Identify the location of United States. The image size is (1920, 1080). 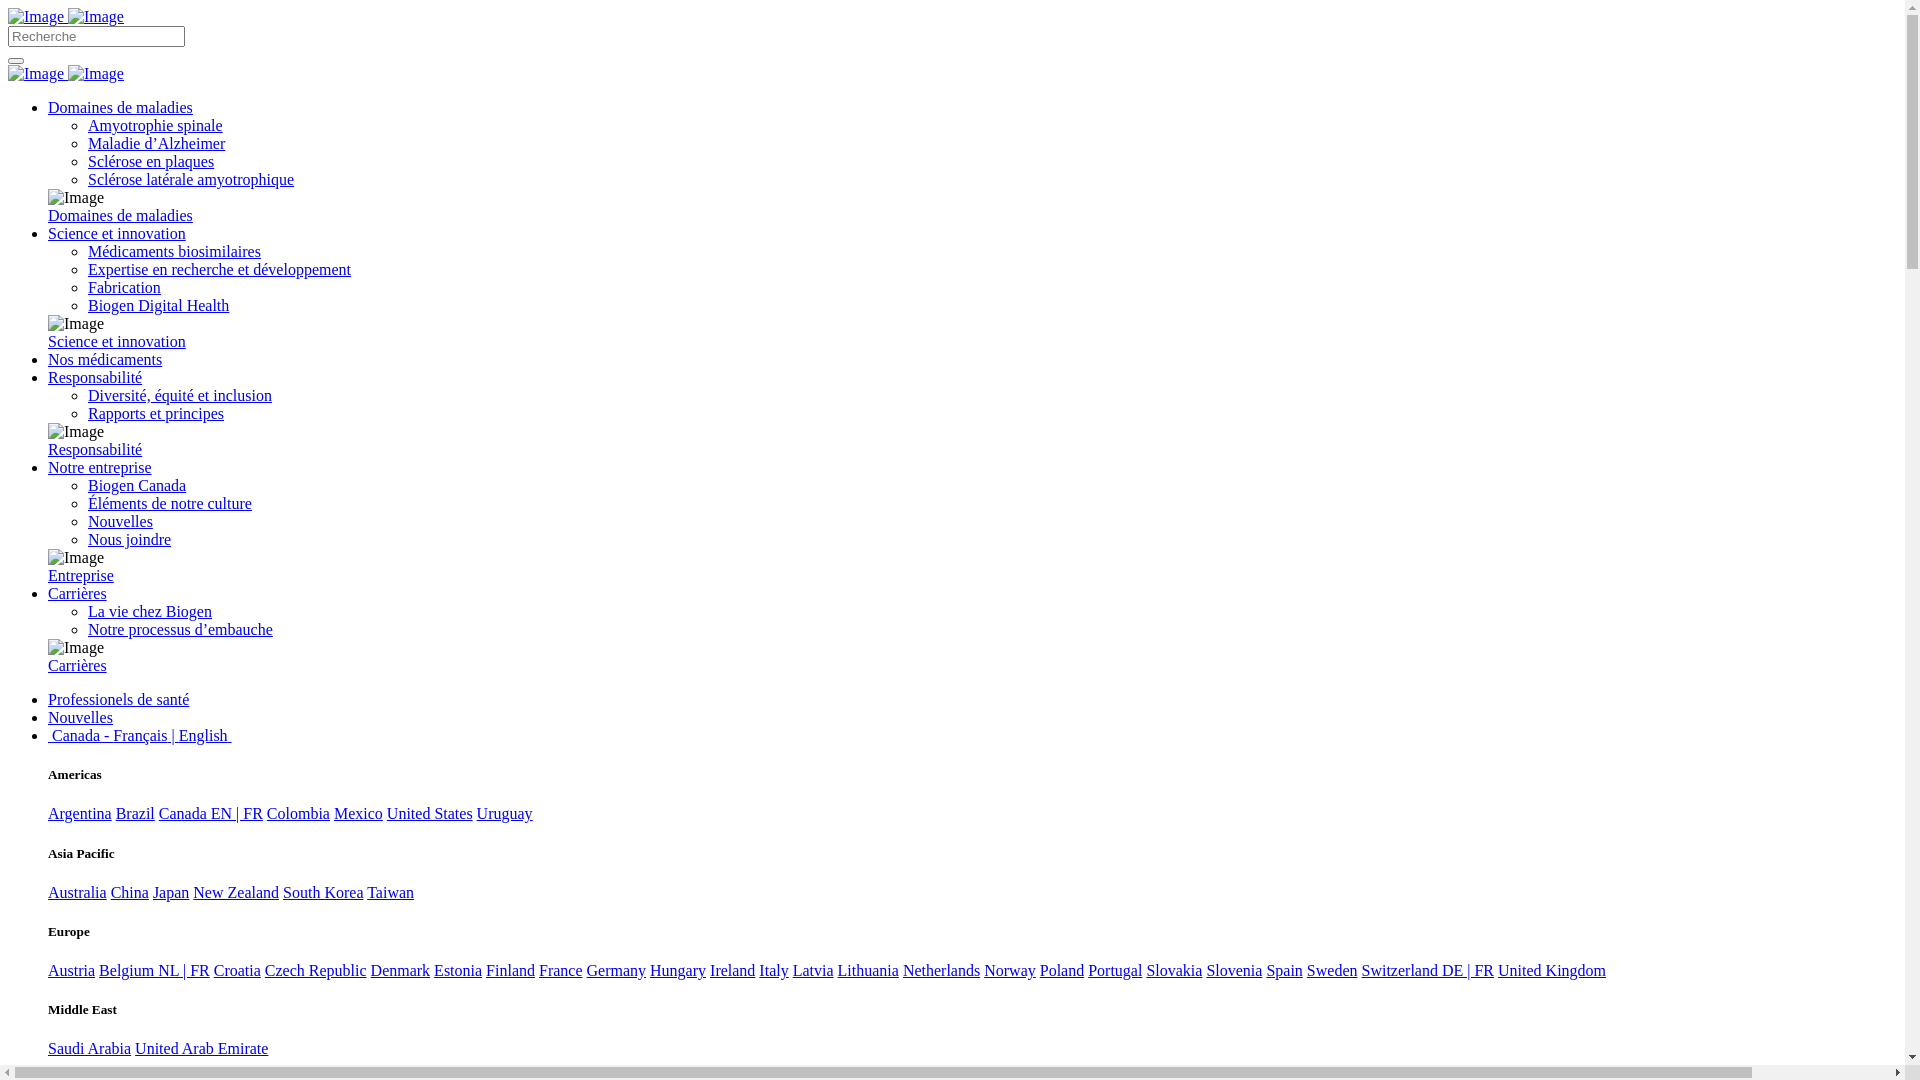
(430, 814).